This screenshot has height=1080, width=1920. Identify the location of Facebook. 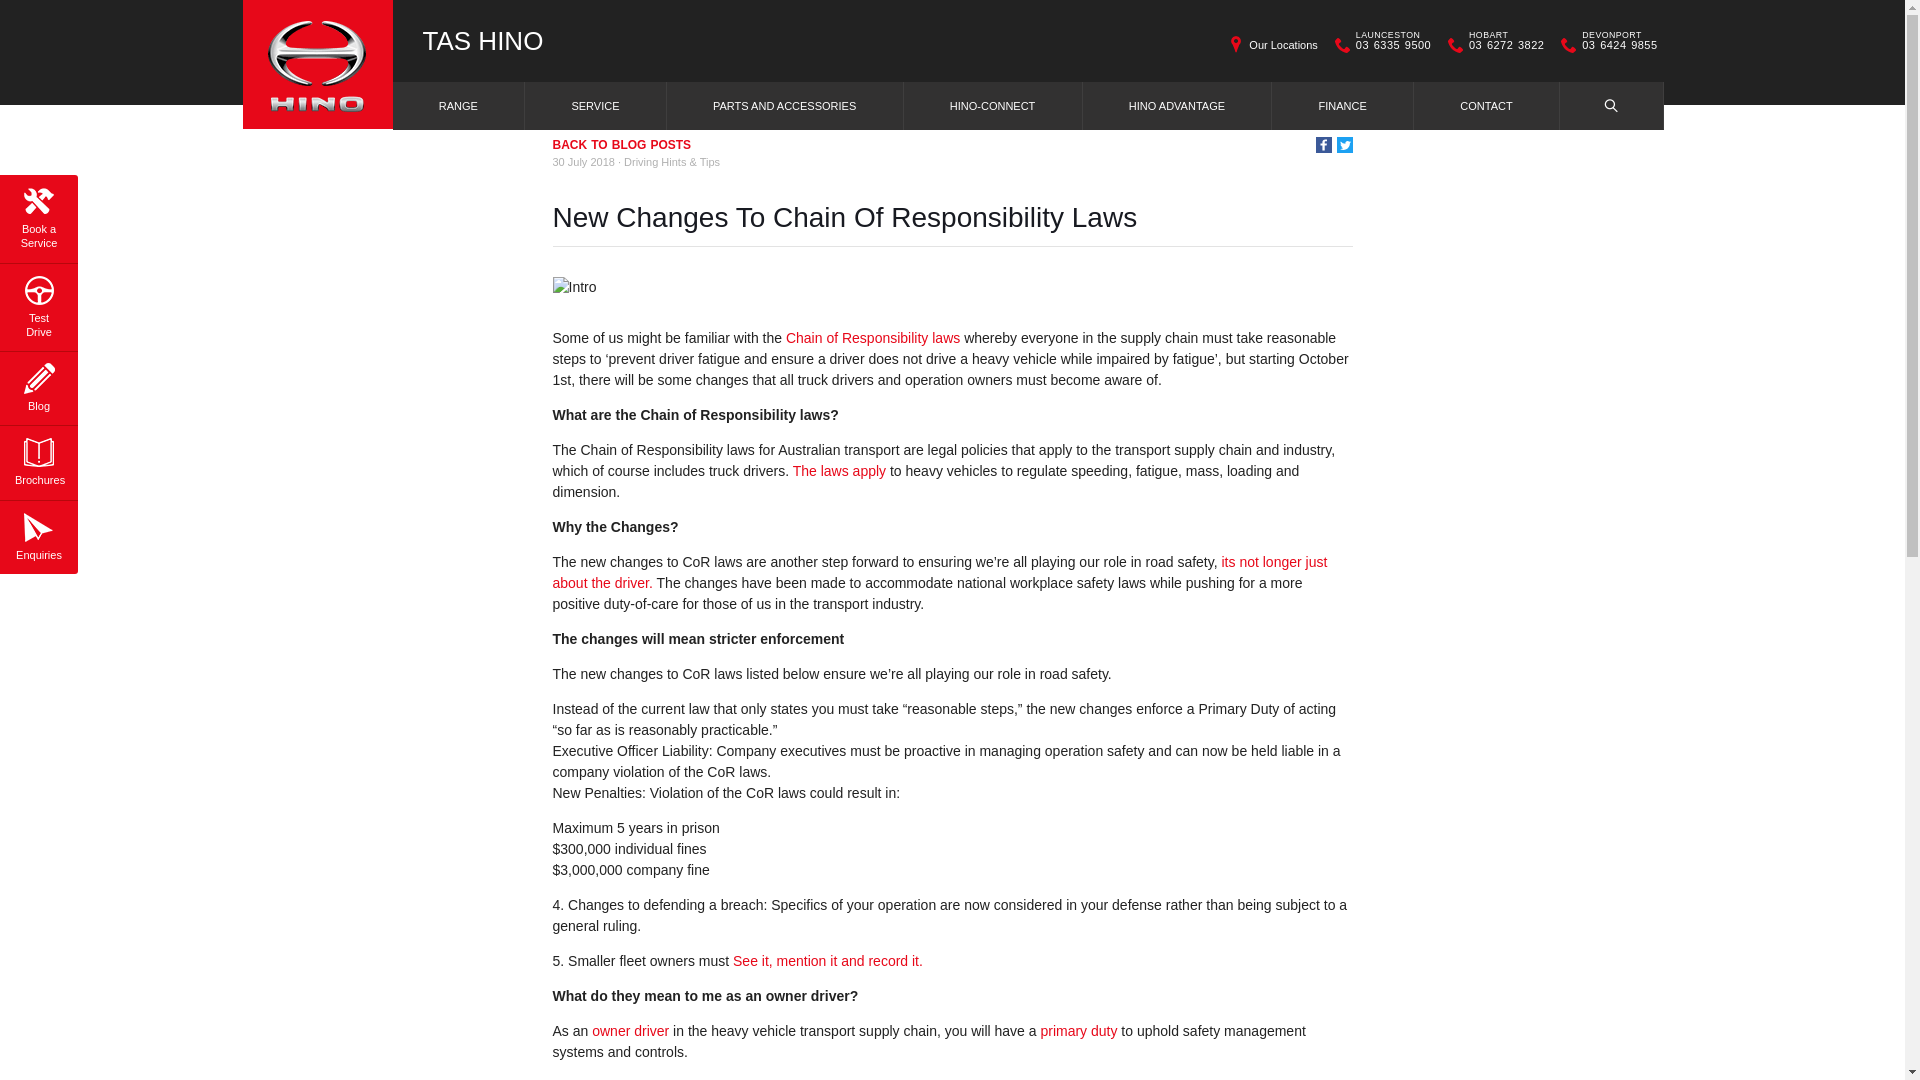
(1324, 145).